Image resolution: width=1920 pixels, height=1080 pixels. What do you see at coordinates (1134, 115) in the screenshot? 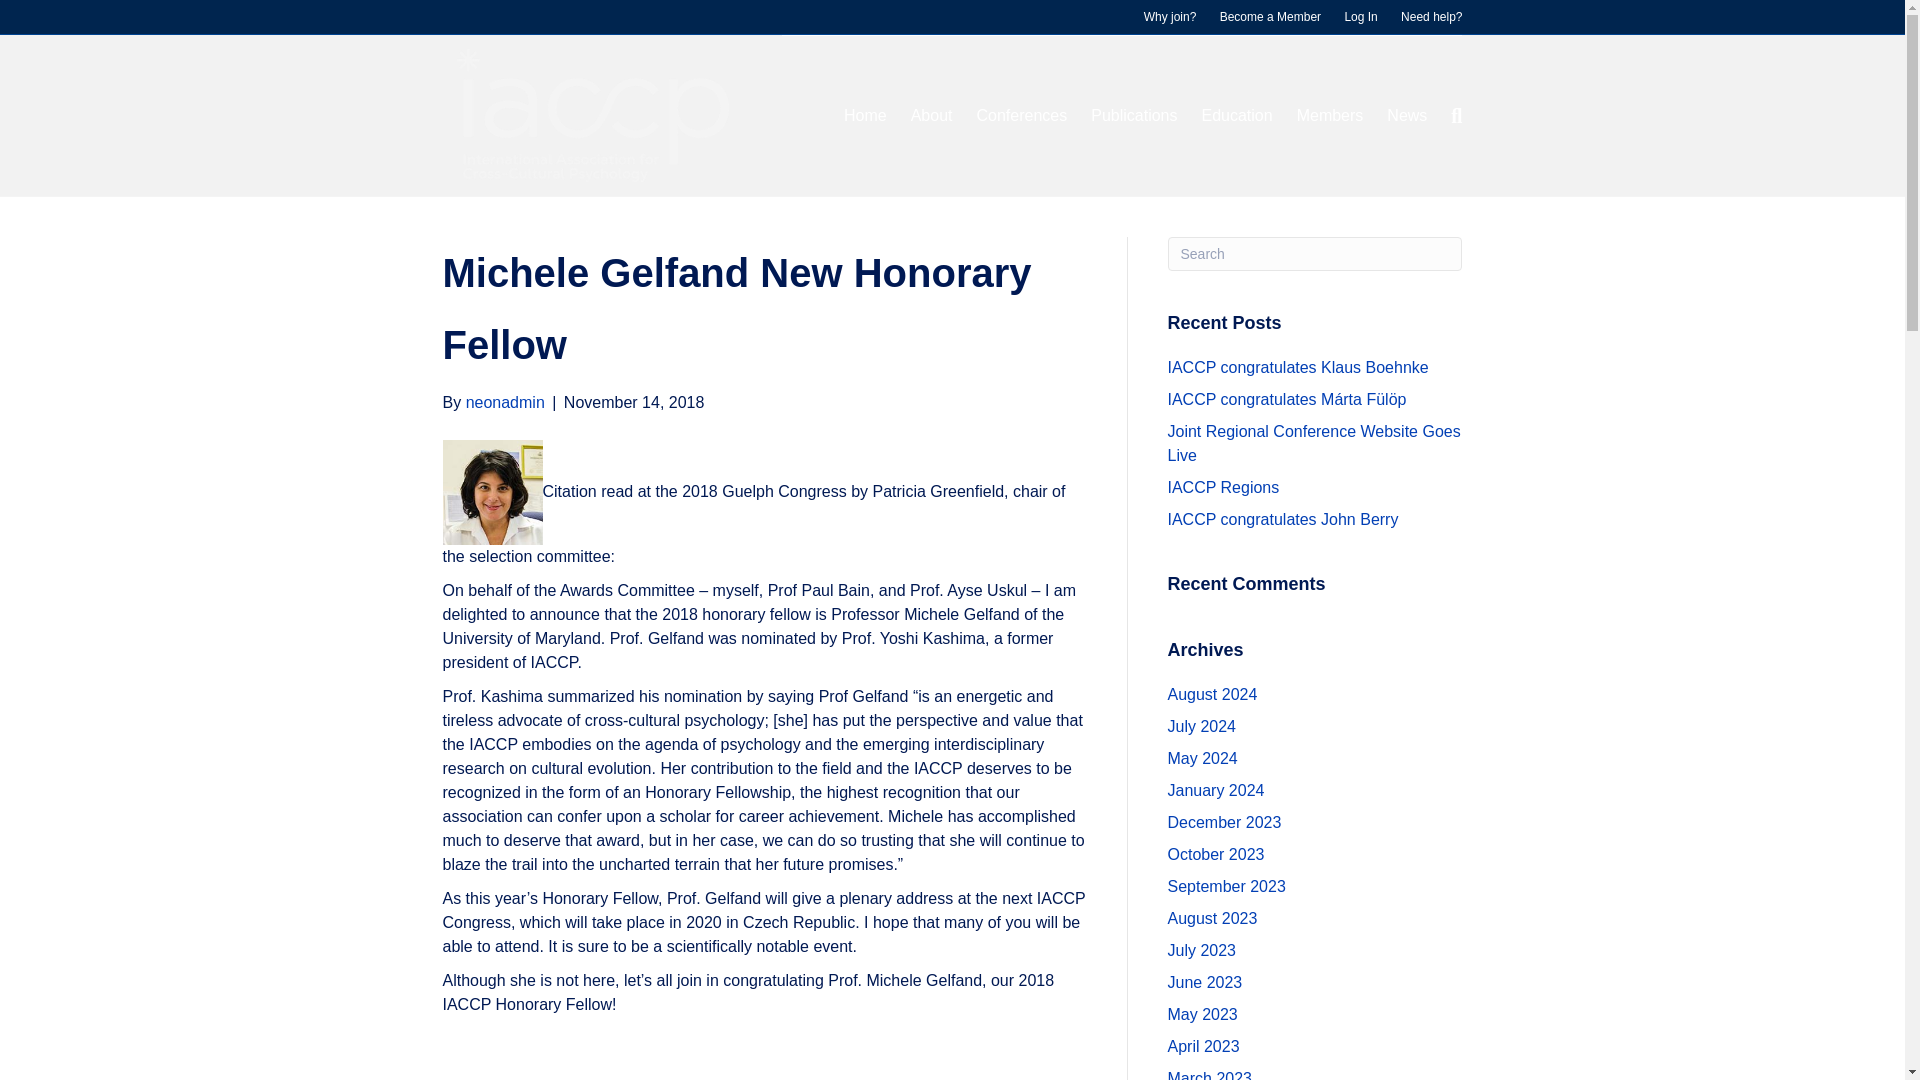
I see `Publications` at bounding box center [1134, 115].